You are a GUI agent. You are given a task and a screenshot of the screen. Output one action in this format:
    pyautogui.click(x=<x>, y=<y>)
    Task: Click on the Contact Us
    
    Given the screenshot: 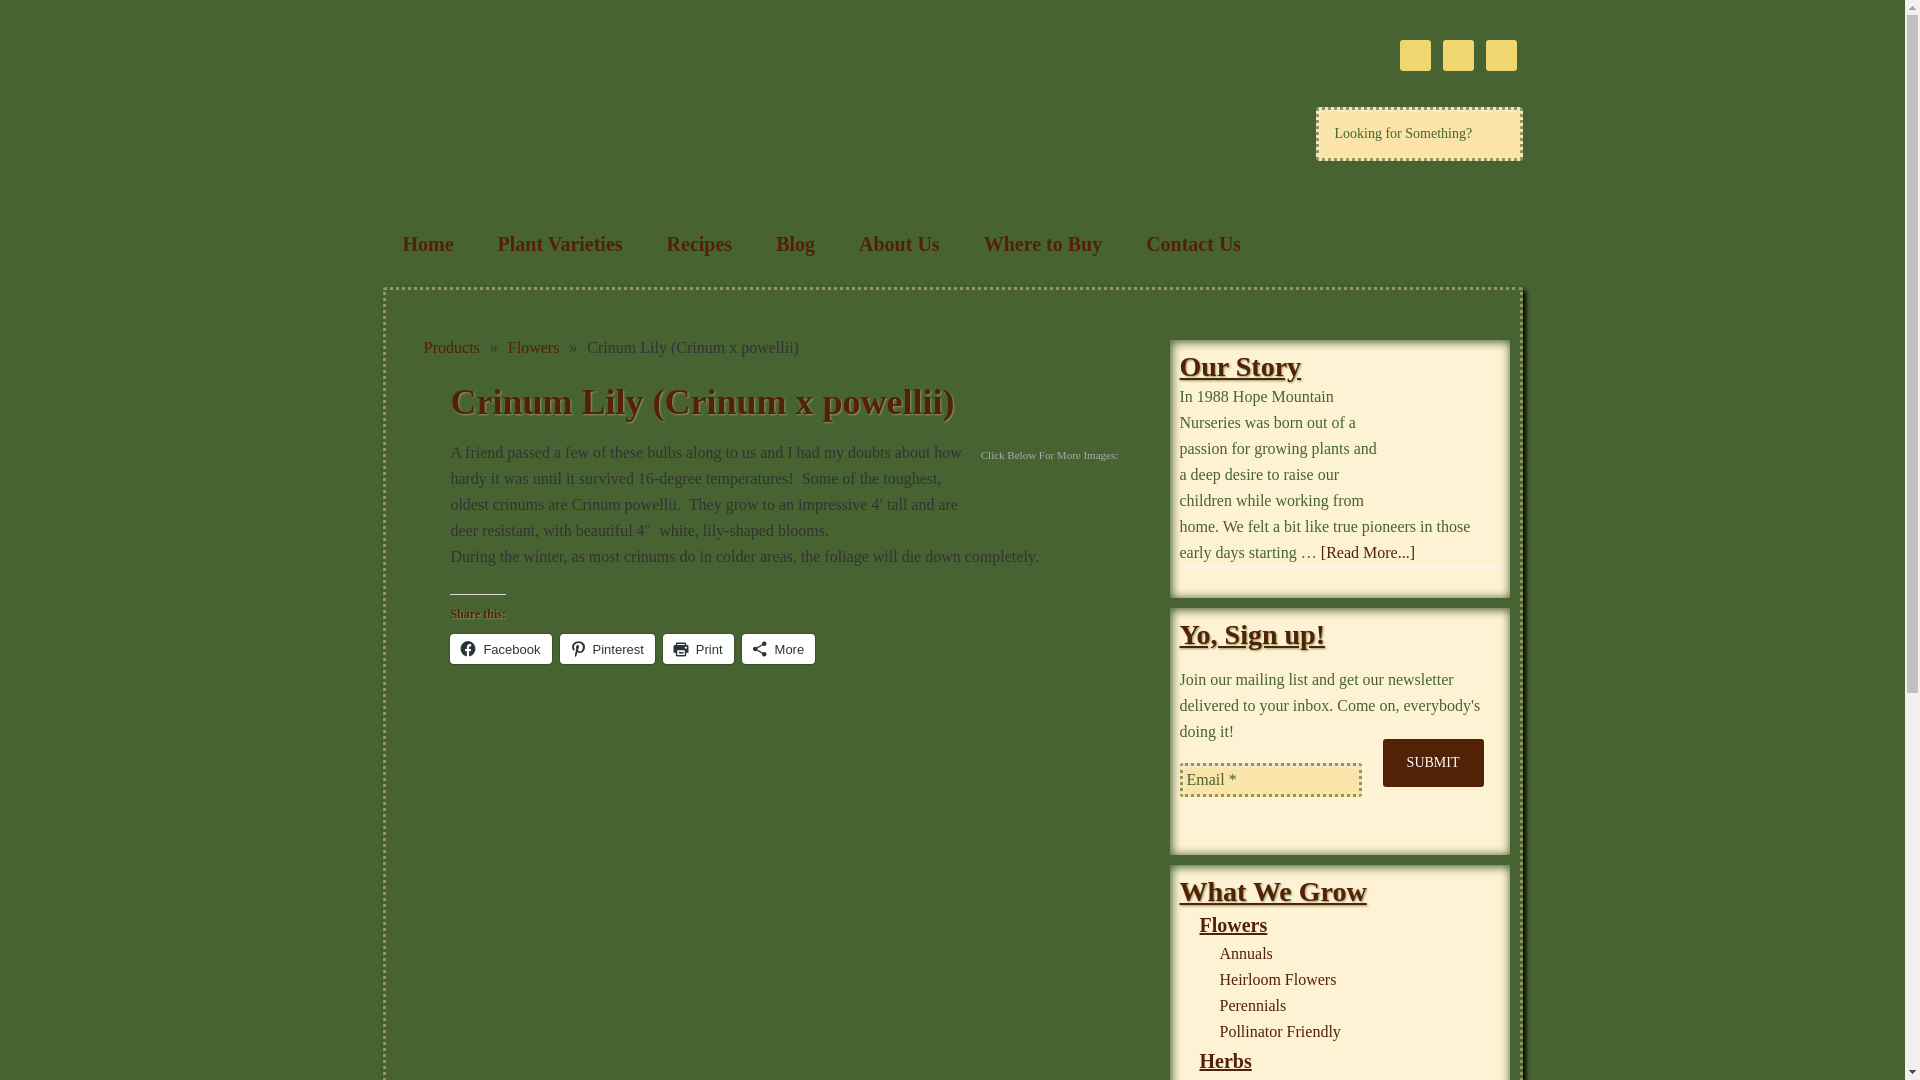 What is the action you would take?
    pyautogui.click(x=1193, y=244)
    